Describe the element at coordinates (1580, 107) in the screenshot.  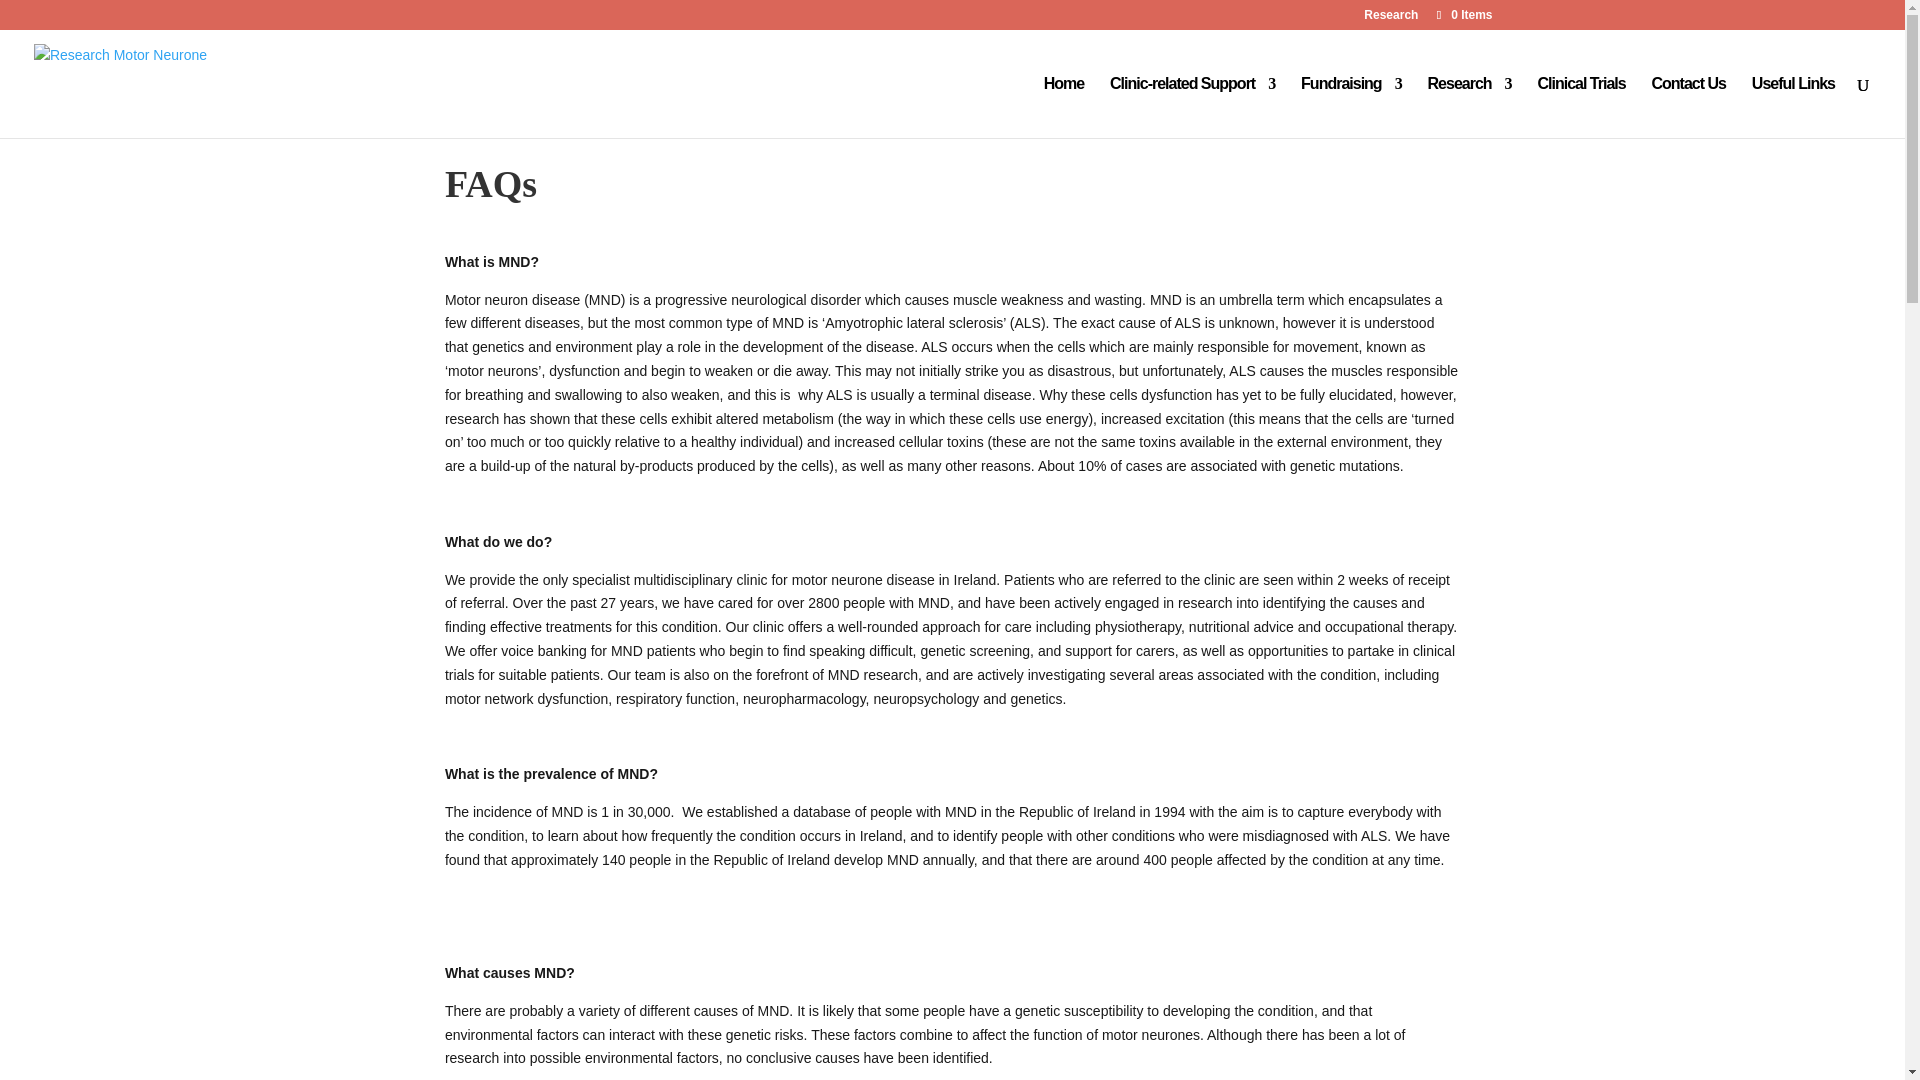
I see `Clinical Trials` at that location.